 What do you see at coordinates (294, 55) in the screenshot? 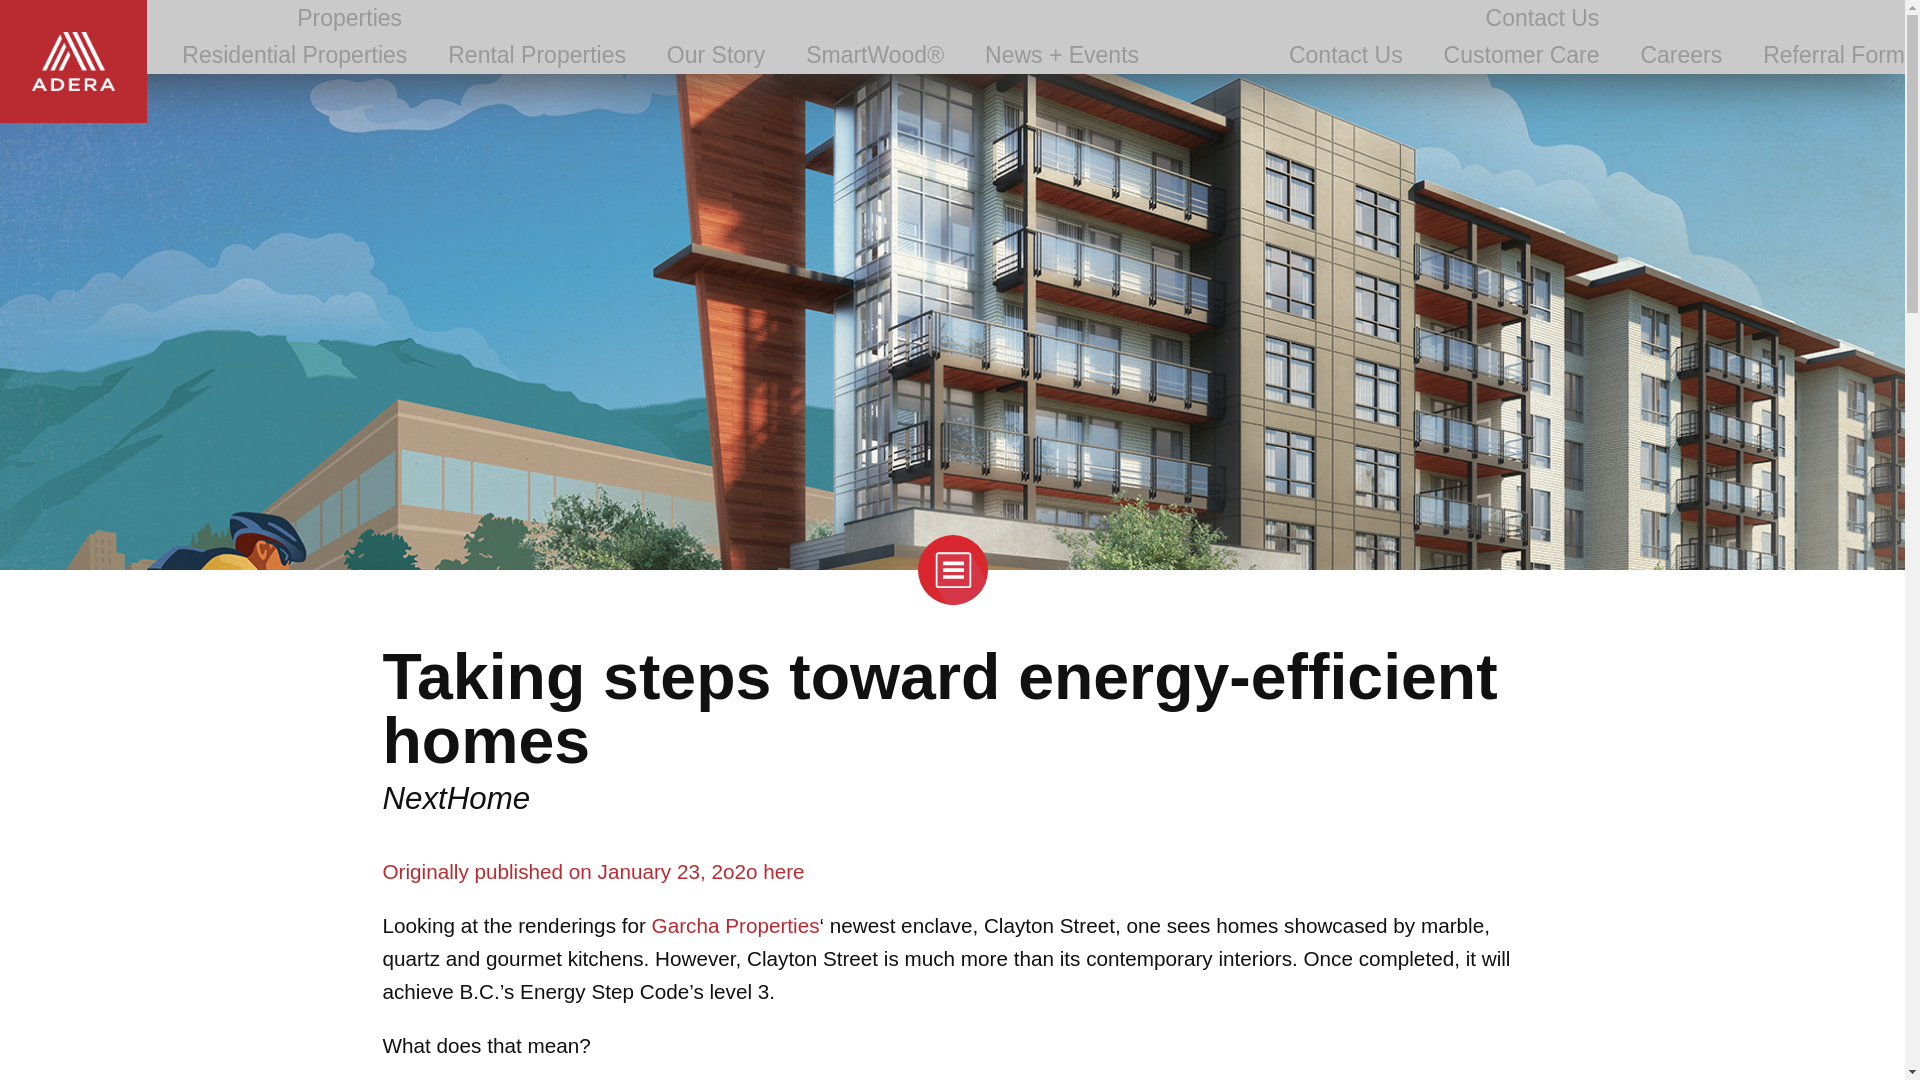
I see `Residential Properties` at bounding box center [294, 55].